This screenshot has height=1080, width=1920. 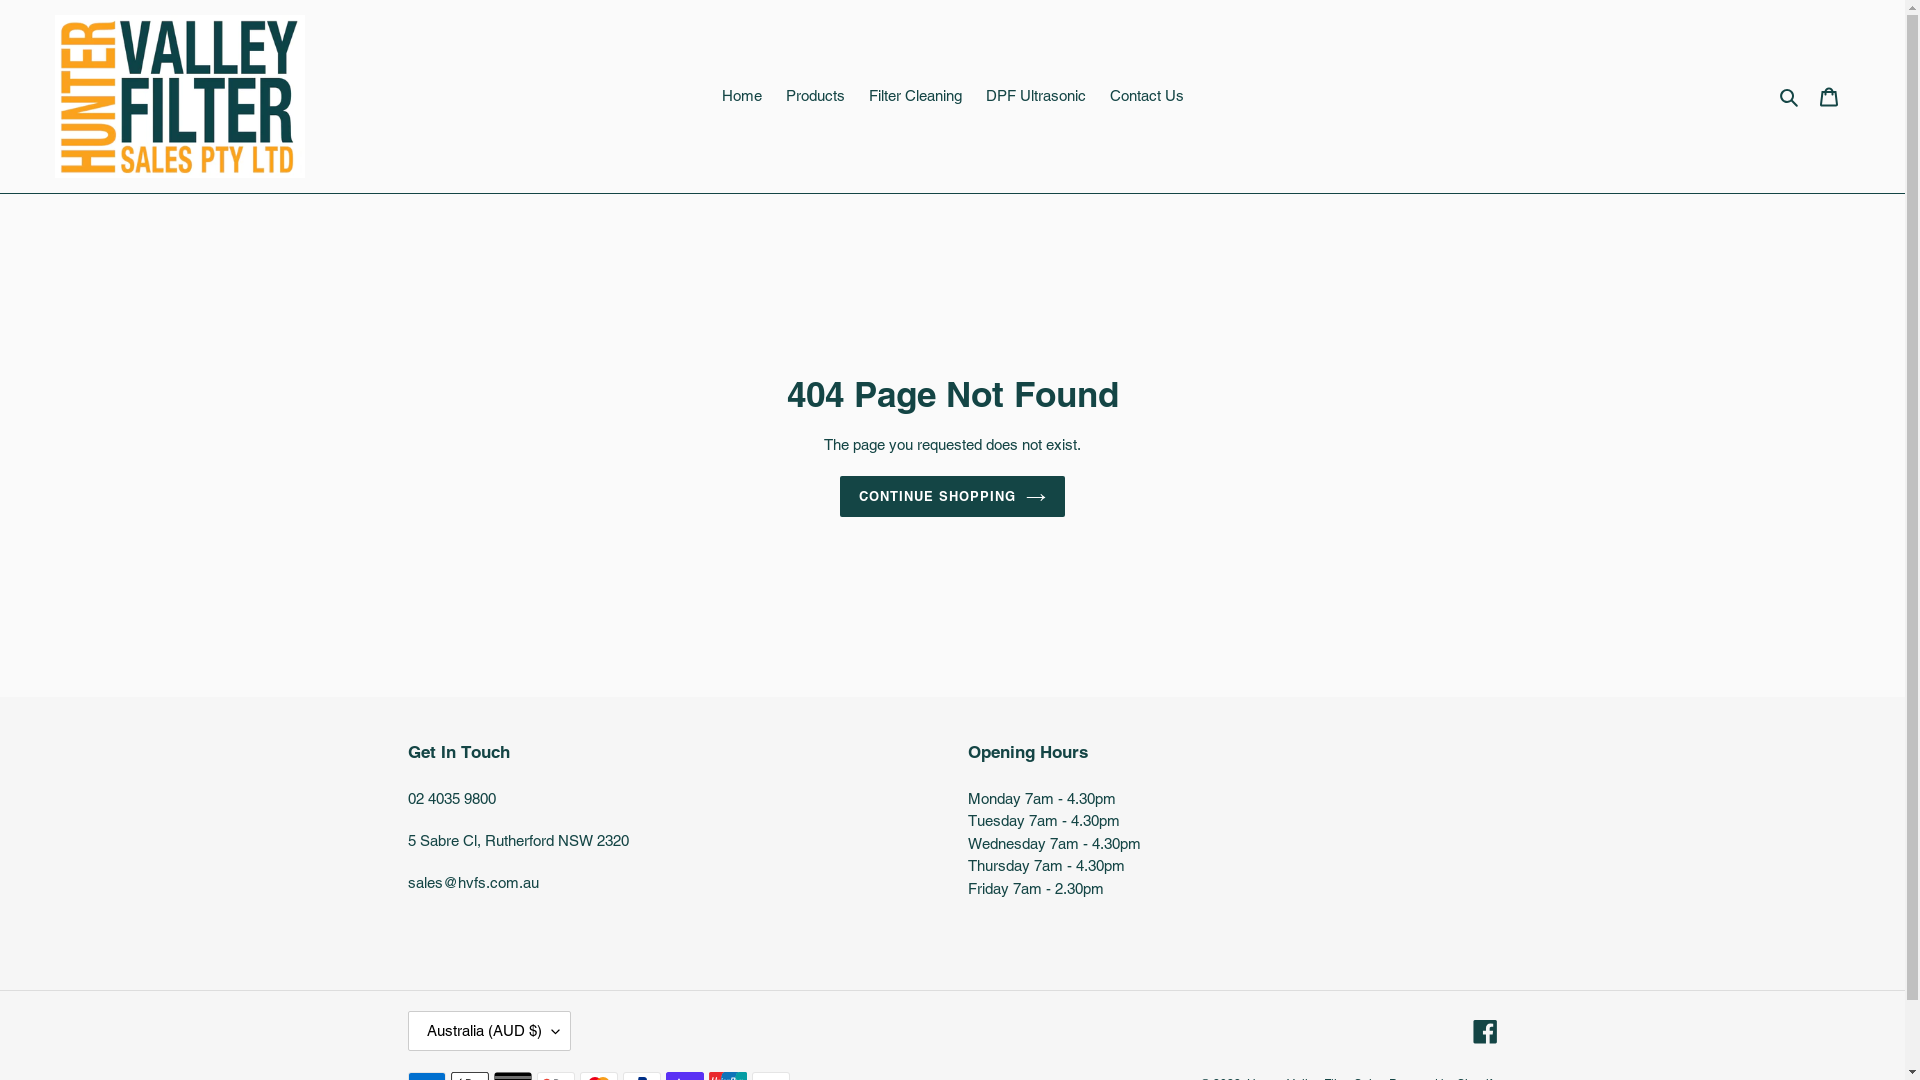 What do you see at coordinates (1790, 96) in the screenshot?
I see `Search` at bounding box center [1790, 96].